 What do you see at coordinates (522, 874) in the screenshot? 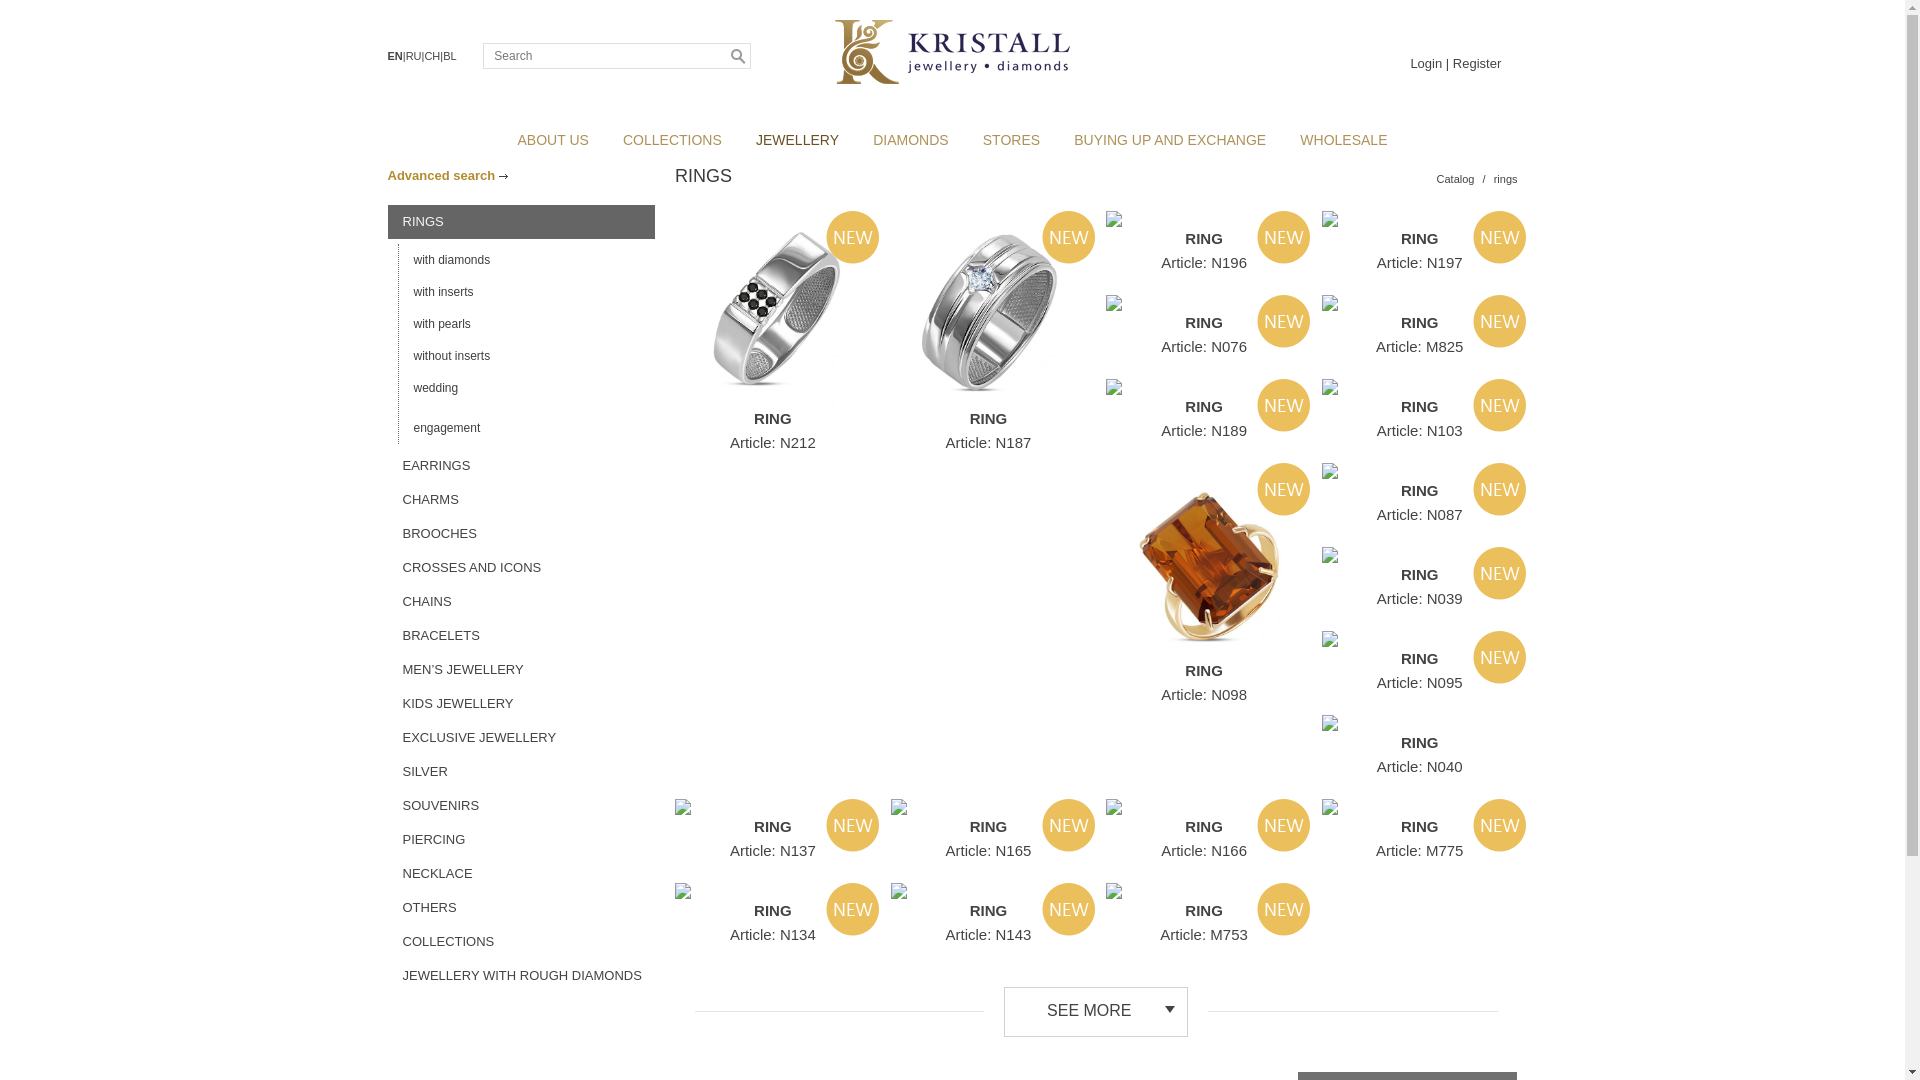
I see `NECKLACE` at bounding box center [522, 874].